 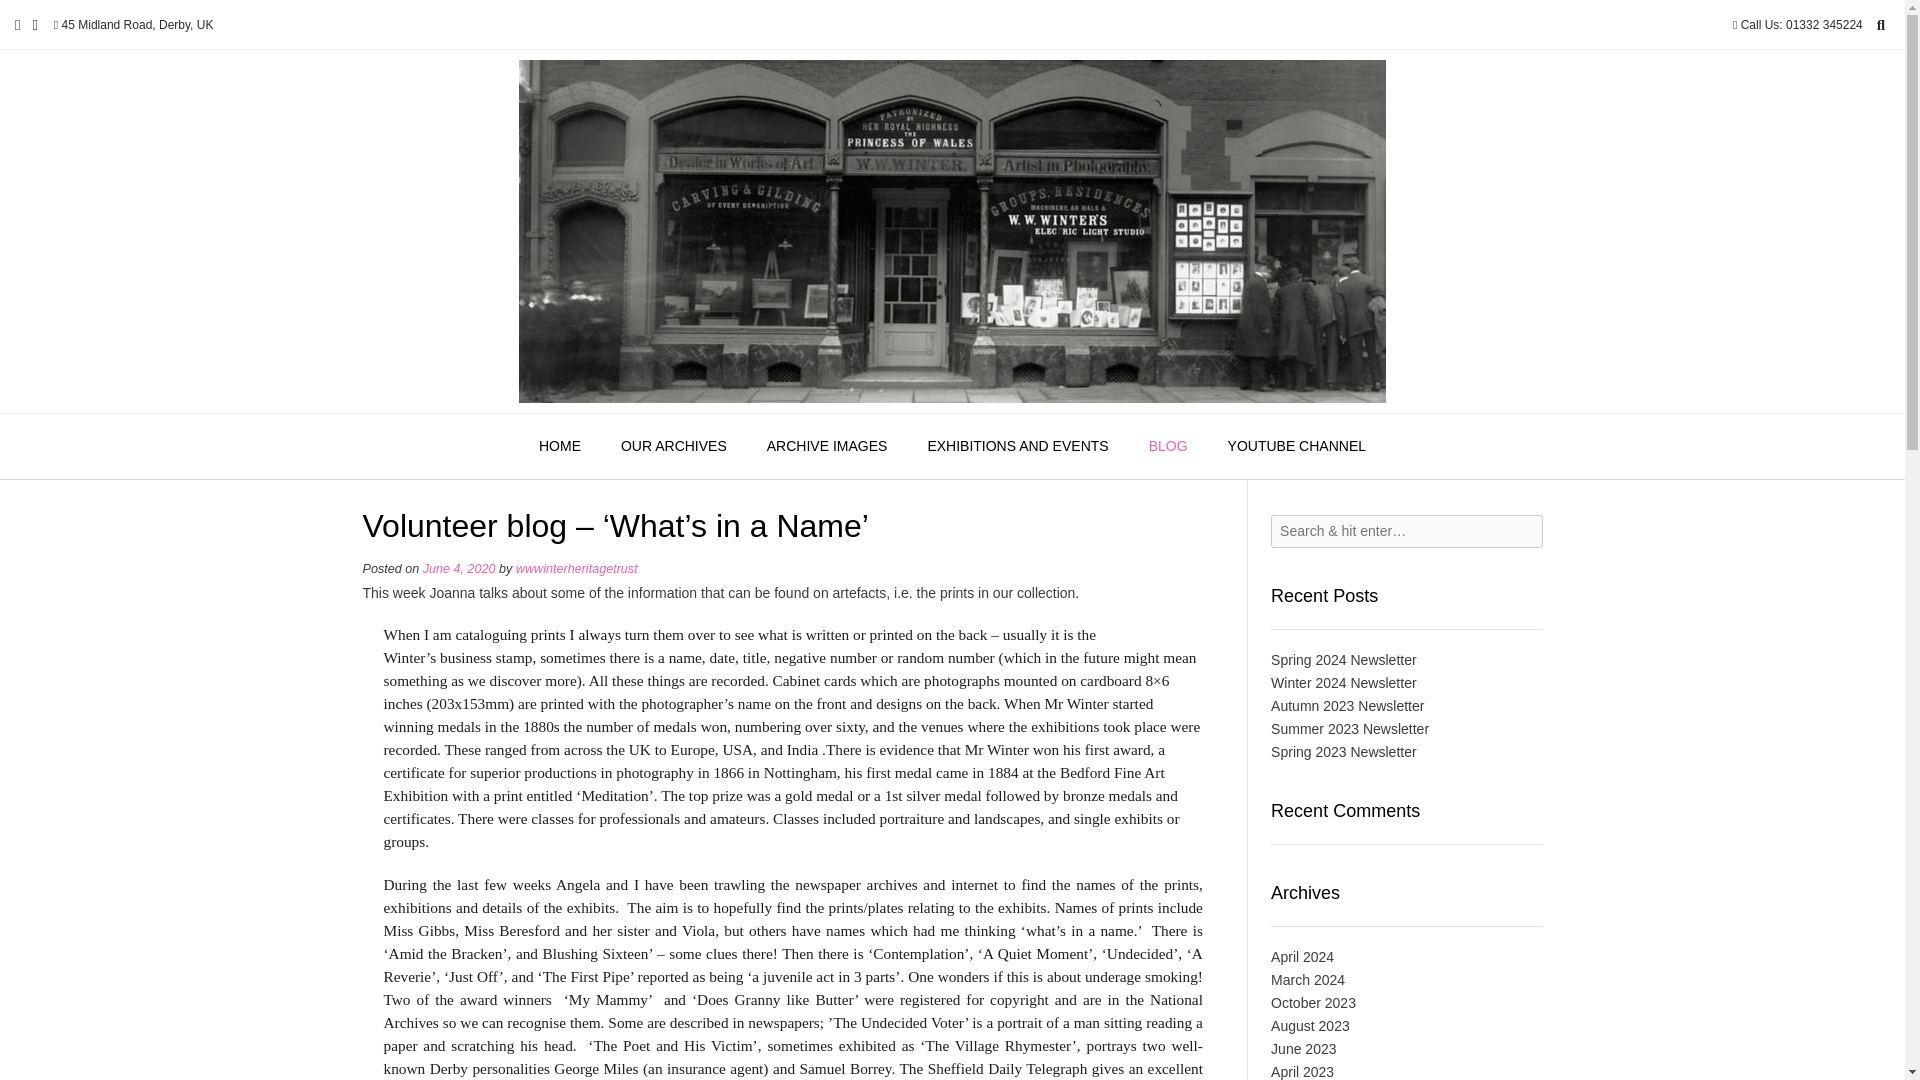 I want to click on Autumn 2023 Newsletter, so click(x=1348, y=705).